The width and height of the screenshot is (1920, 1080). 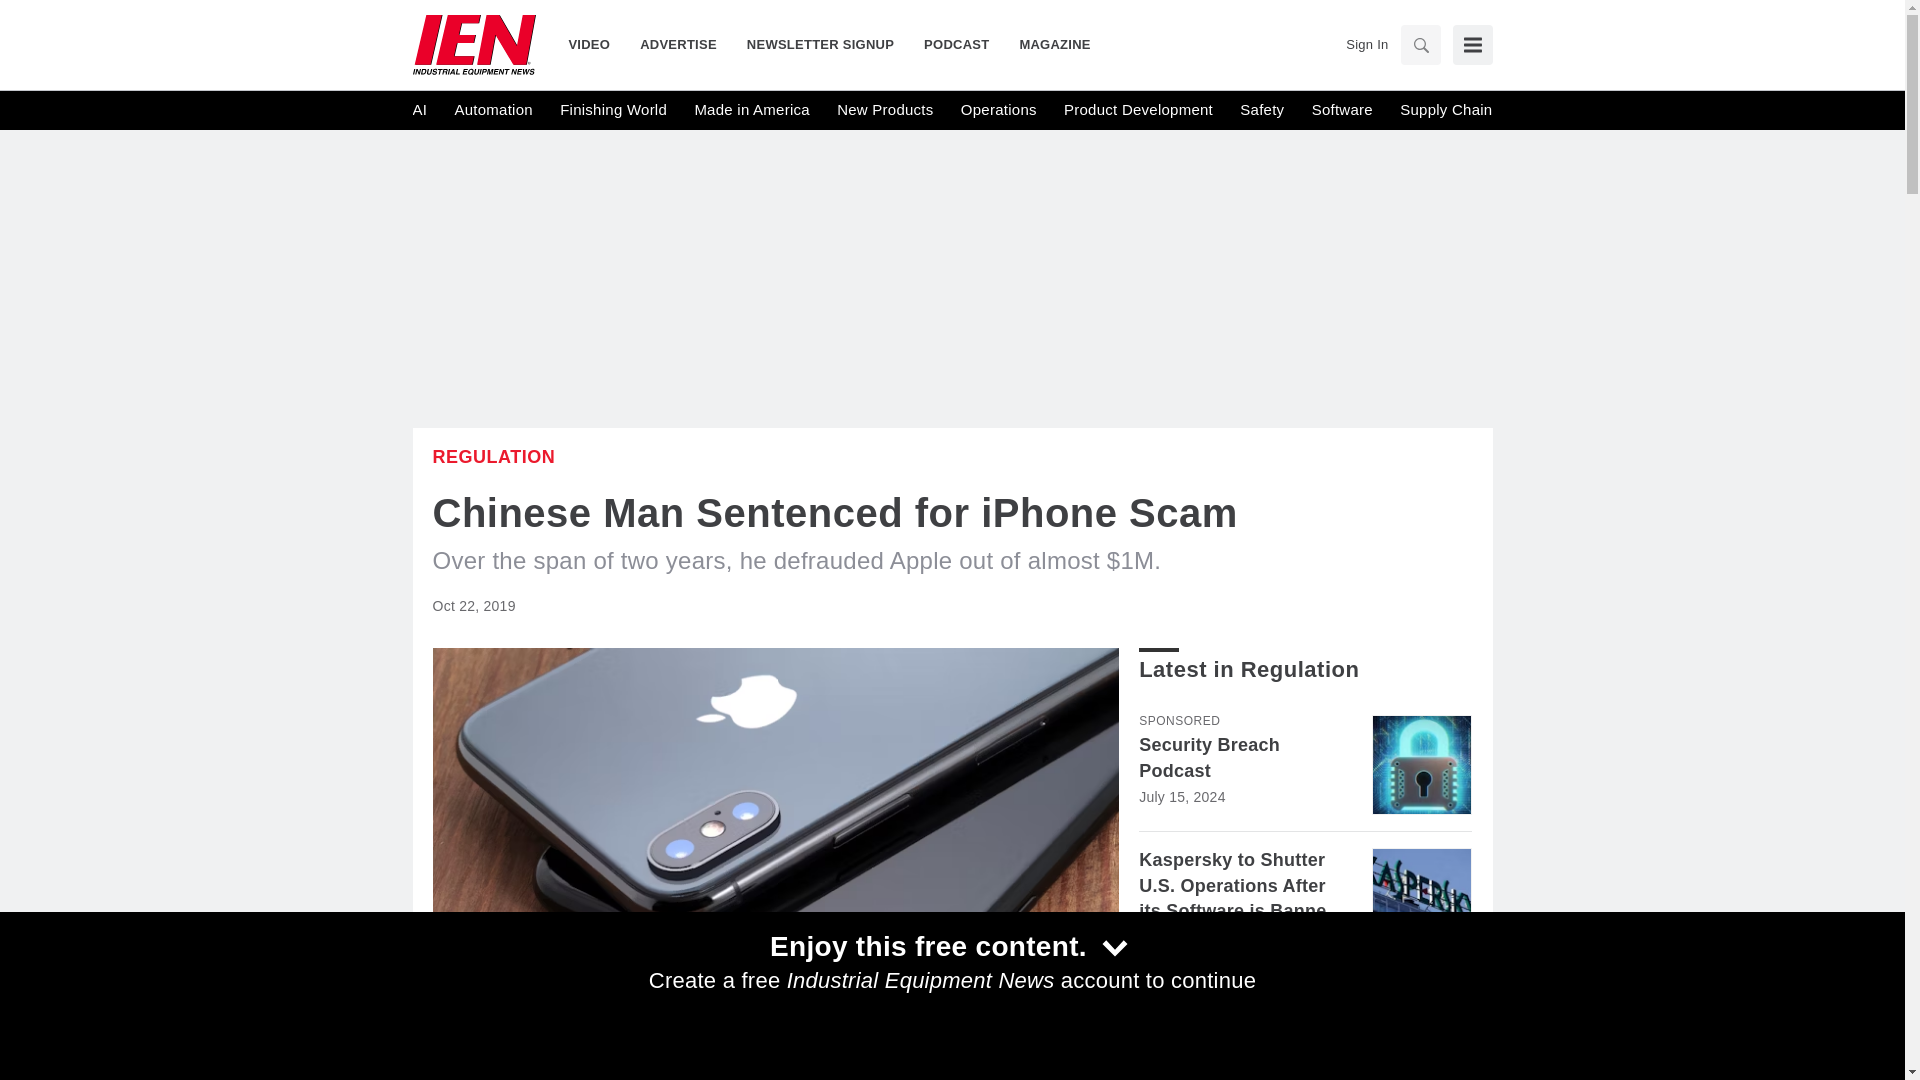 I want to click on VIDEO, so click(x=596, y=44).